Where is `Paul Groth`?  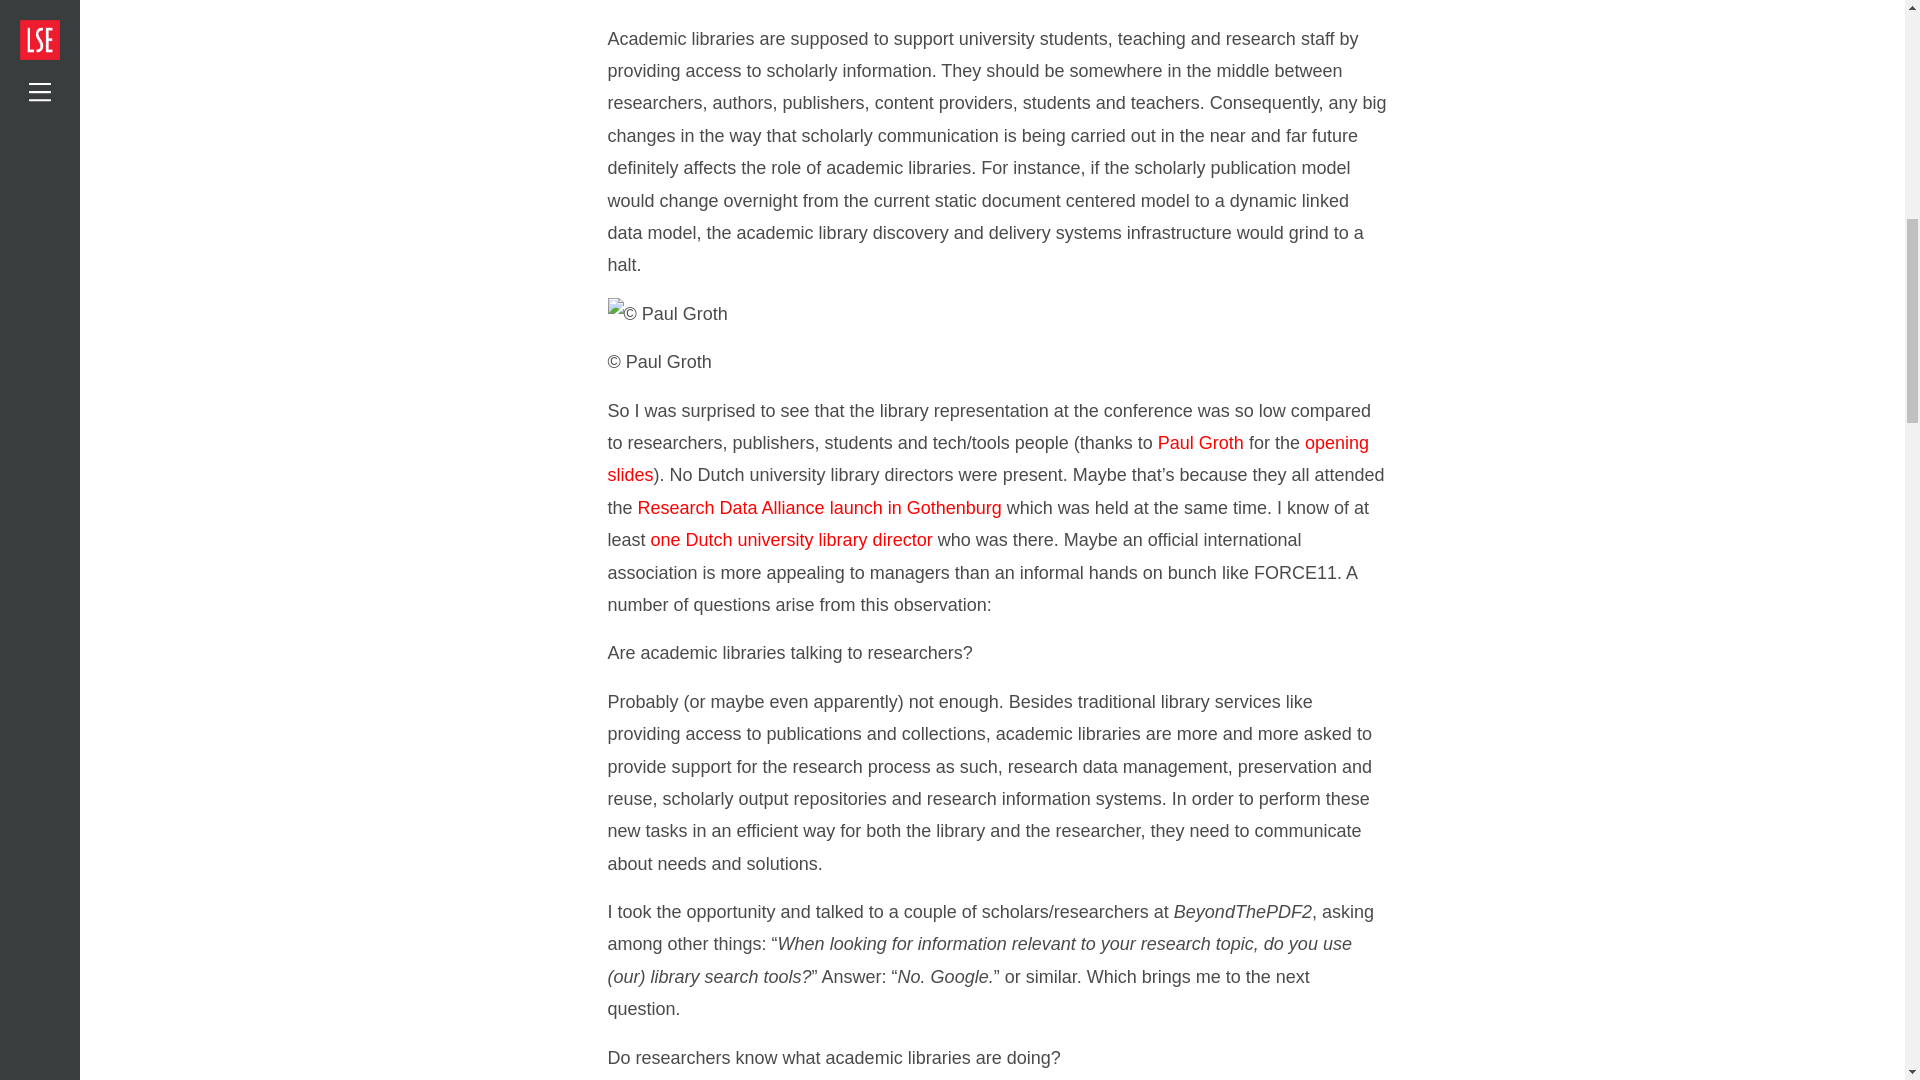 Paul Groth is located at coordinates (1200, 442).